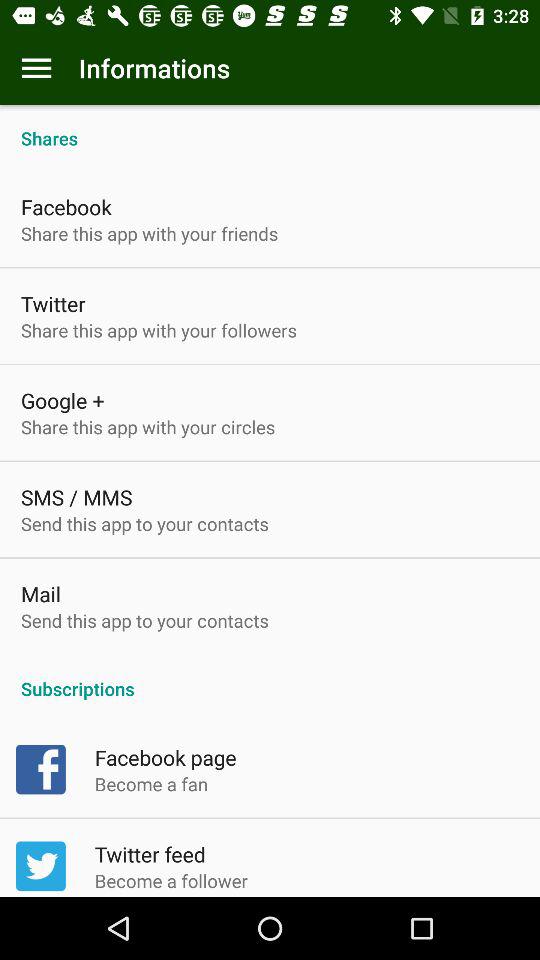 This screenshot has height=960, width=540. I want to click on launch shares icon, so click(270, 128).